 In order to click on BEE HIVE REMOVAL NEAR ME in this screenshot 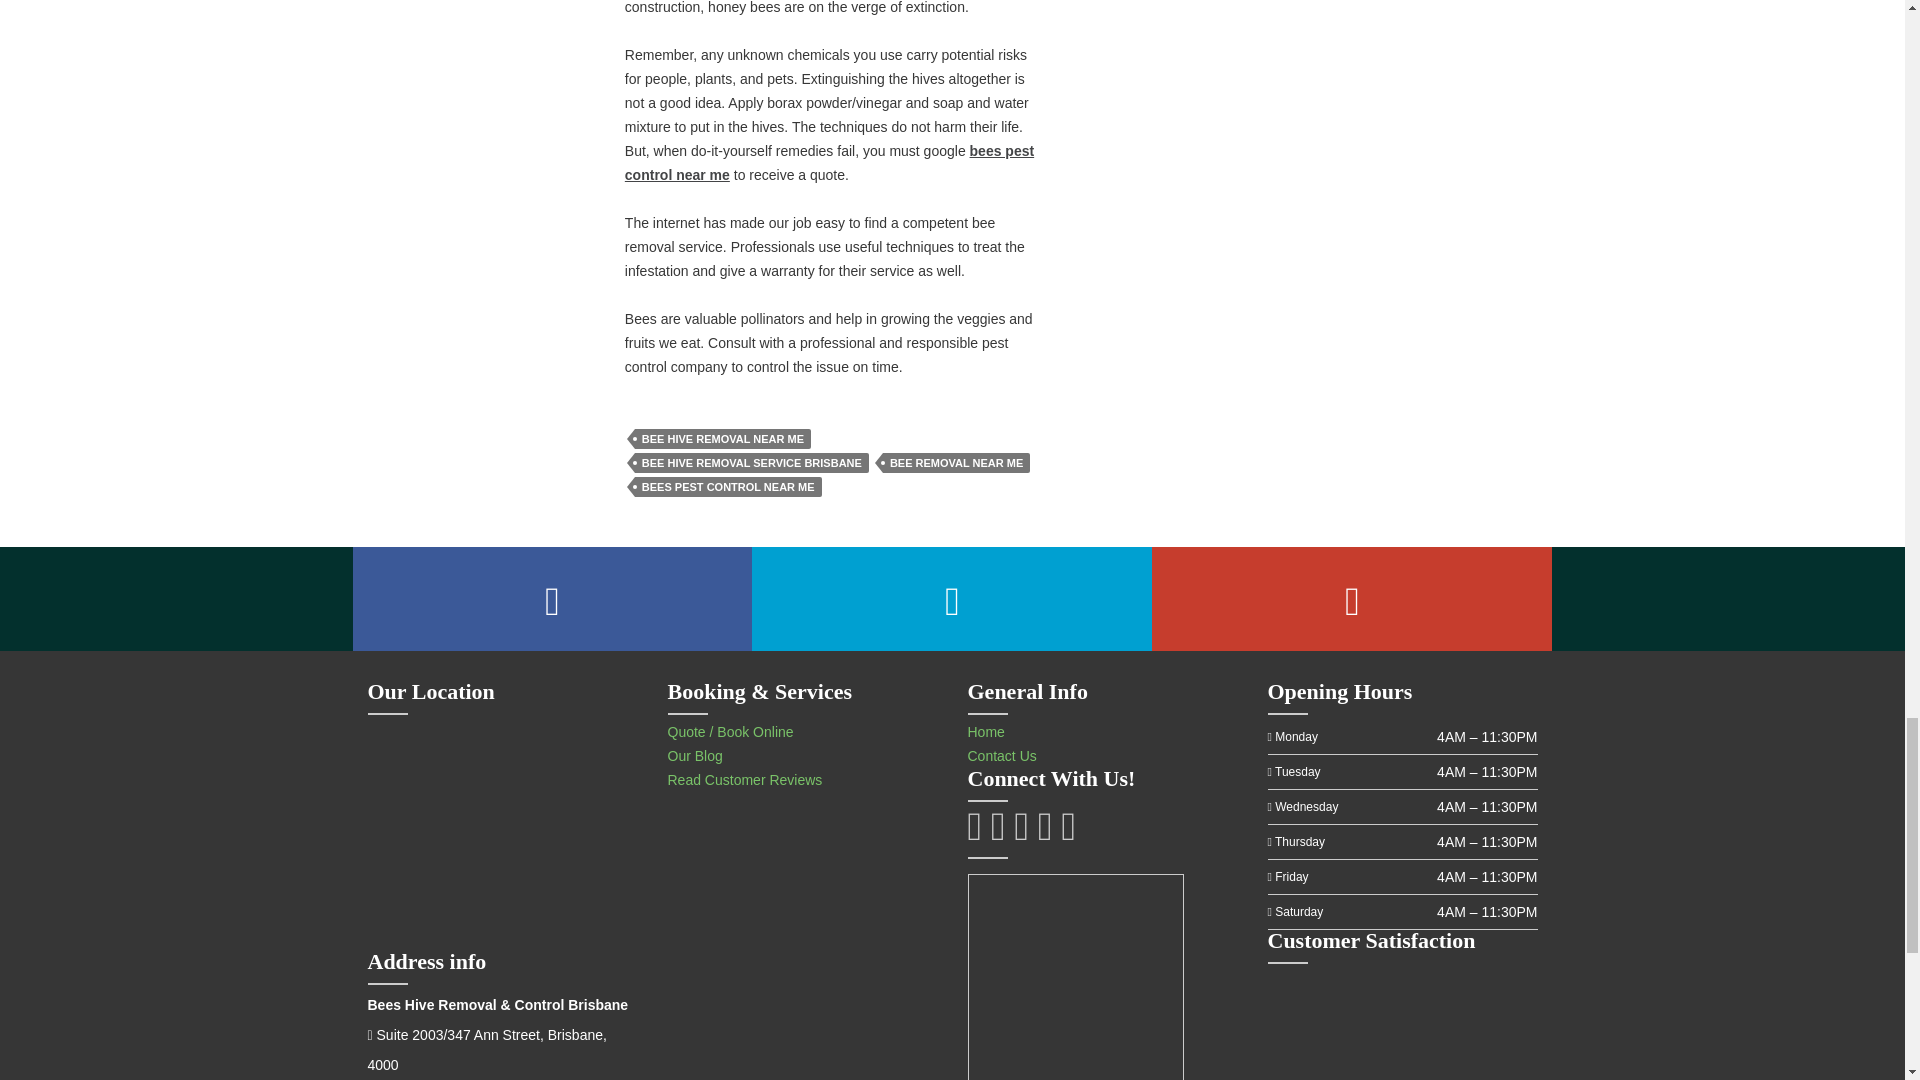, I will do `click(722, 438)`.